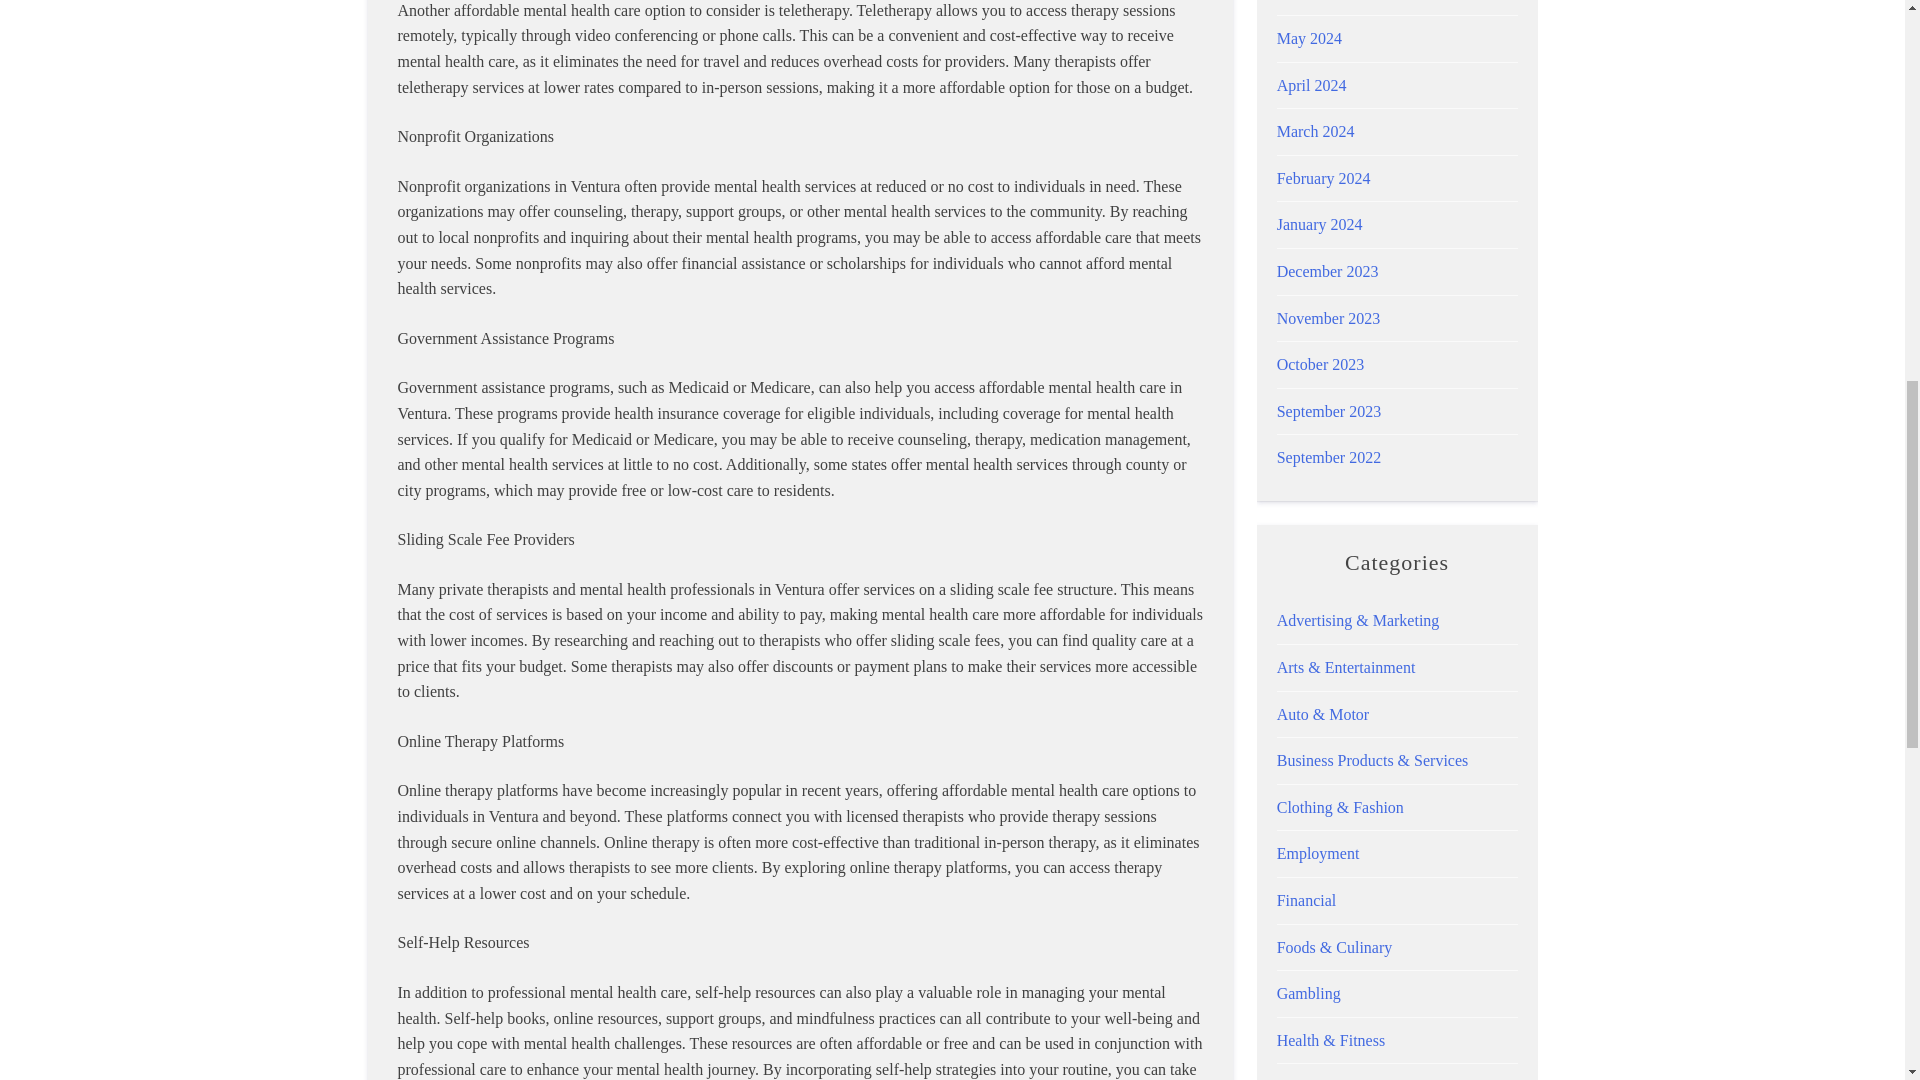 The image size is (1920, 1080). Describe the element at coordinates (1328, 411) in the screenshot. I see `September 2023` at that location.